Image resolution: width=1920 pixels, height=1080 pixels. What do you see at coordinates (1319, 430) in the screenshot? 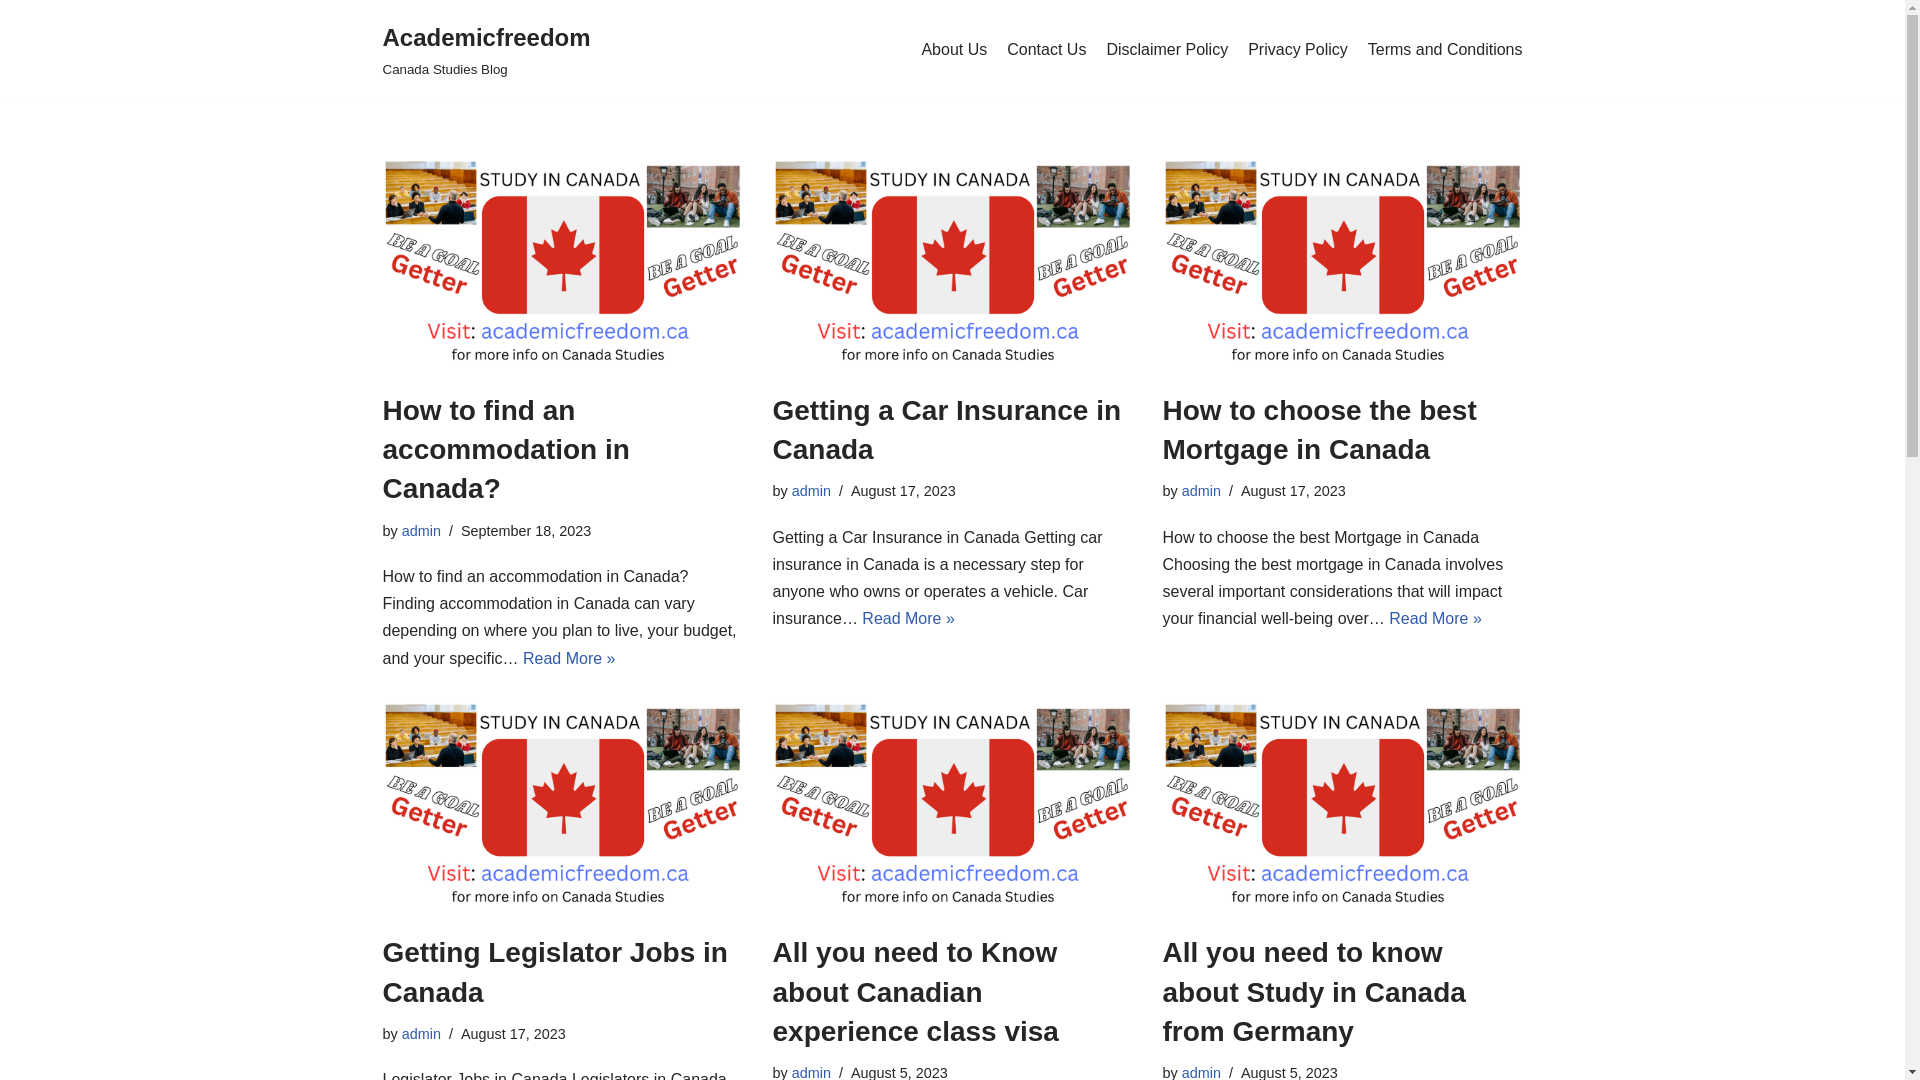
I see `How to choose the best Mortgage in Canada` at bounding box center [1319, 430].